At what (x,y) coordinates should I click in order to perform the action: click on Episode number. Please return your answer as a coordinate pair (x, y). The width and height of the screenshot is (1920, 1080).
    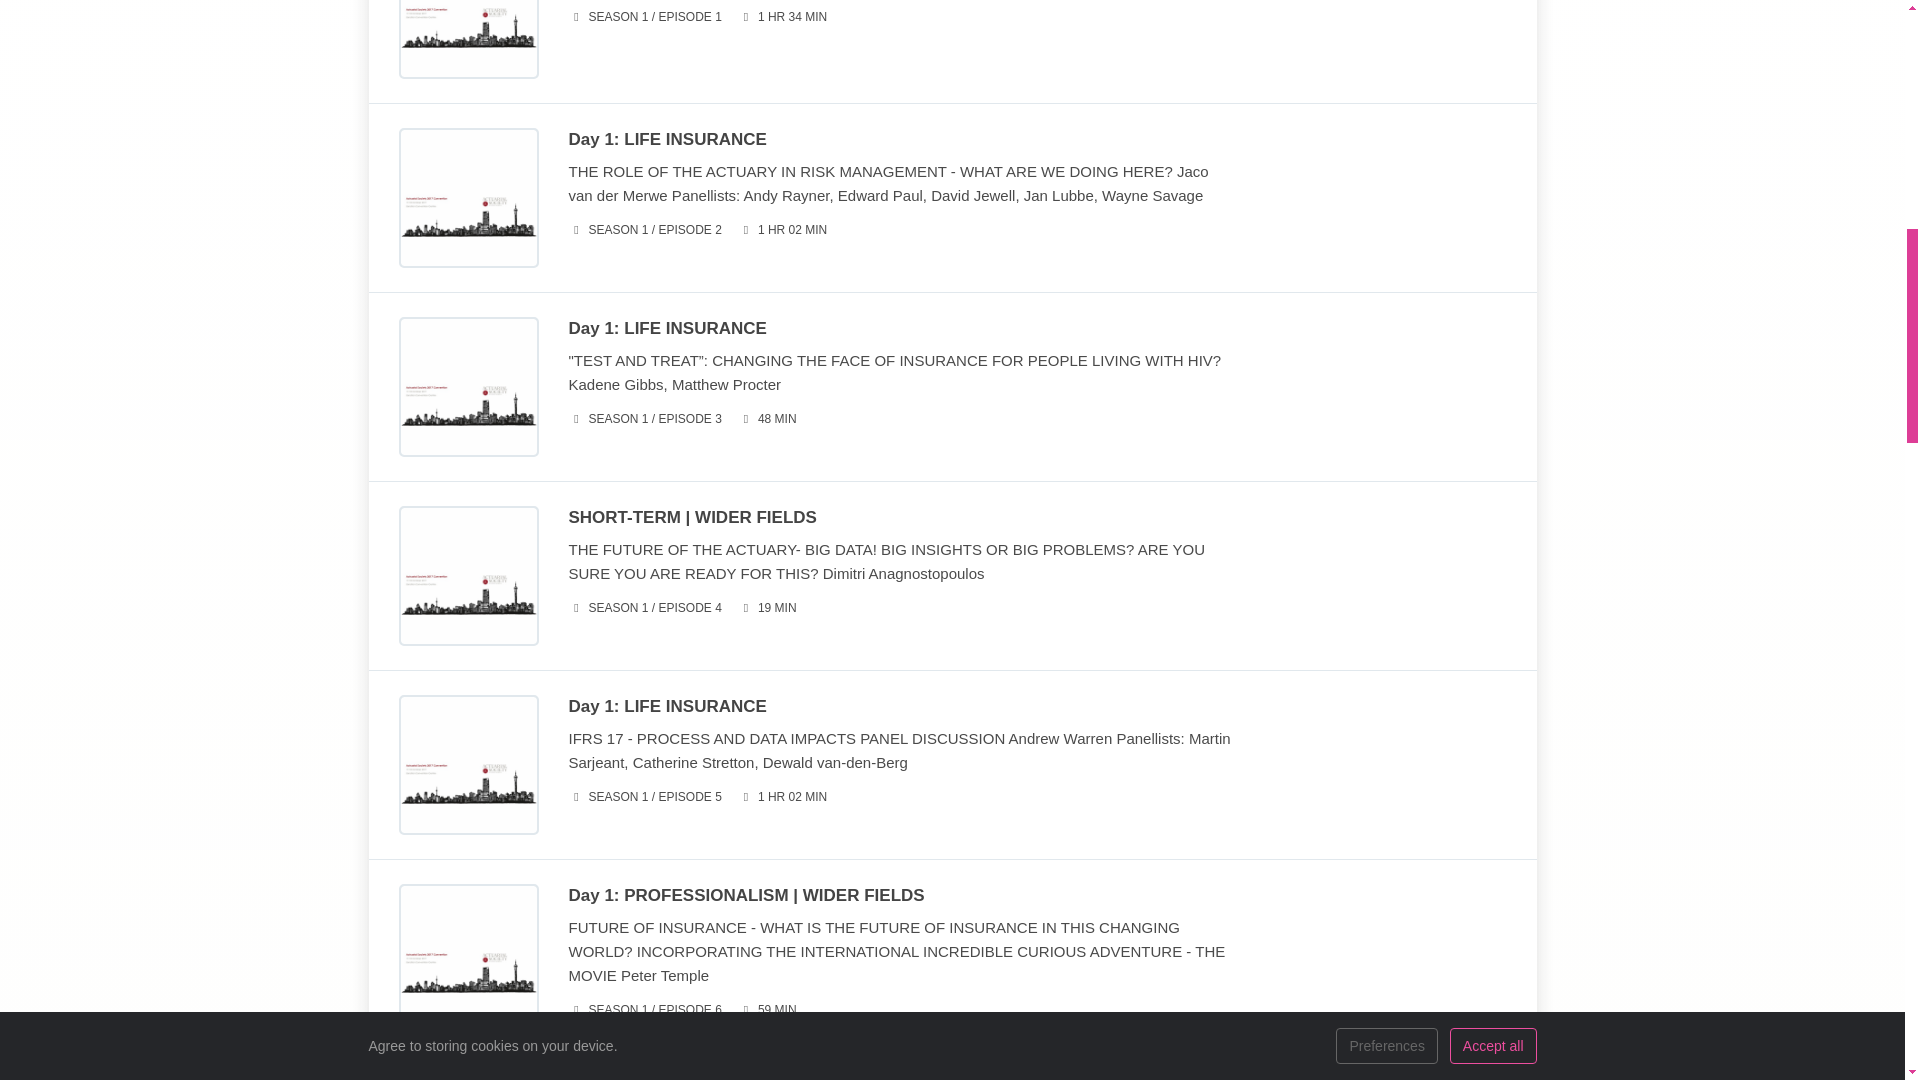
    Looking at the image, I should click on (644, 230).